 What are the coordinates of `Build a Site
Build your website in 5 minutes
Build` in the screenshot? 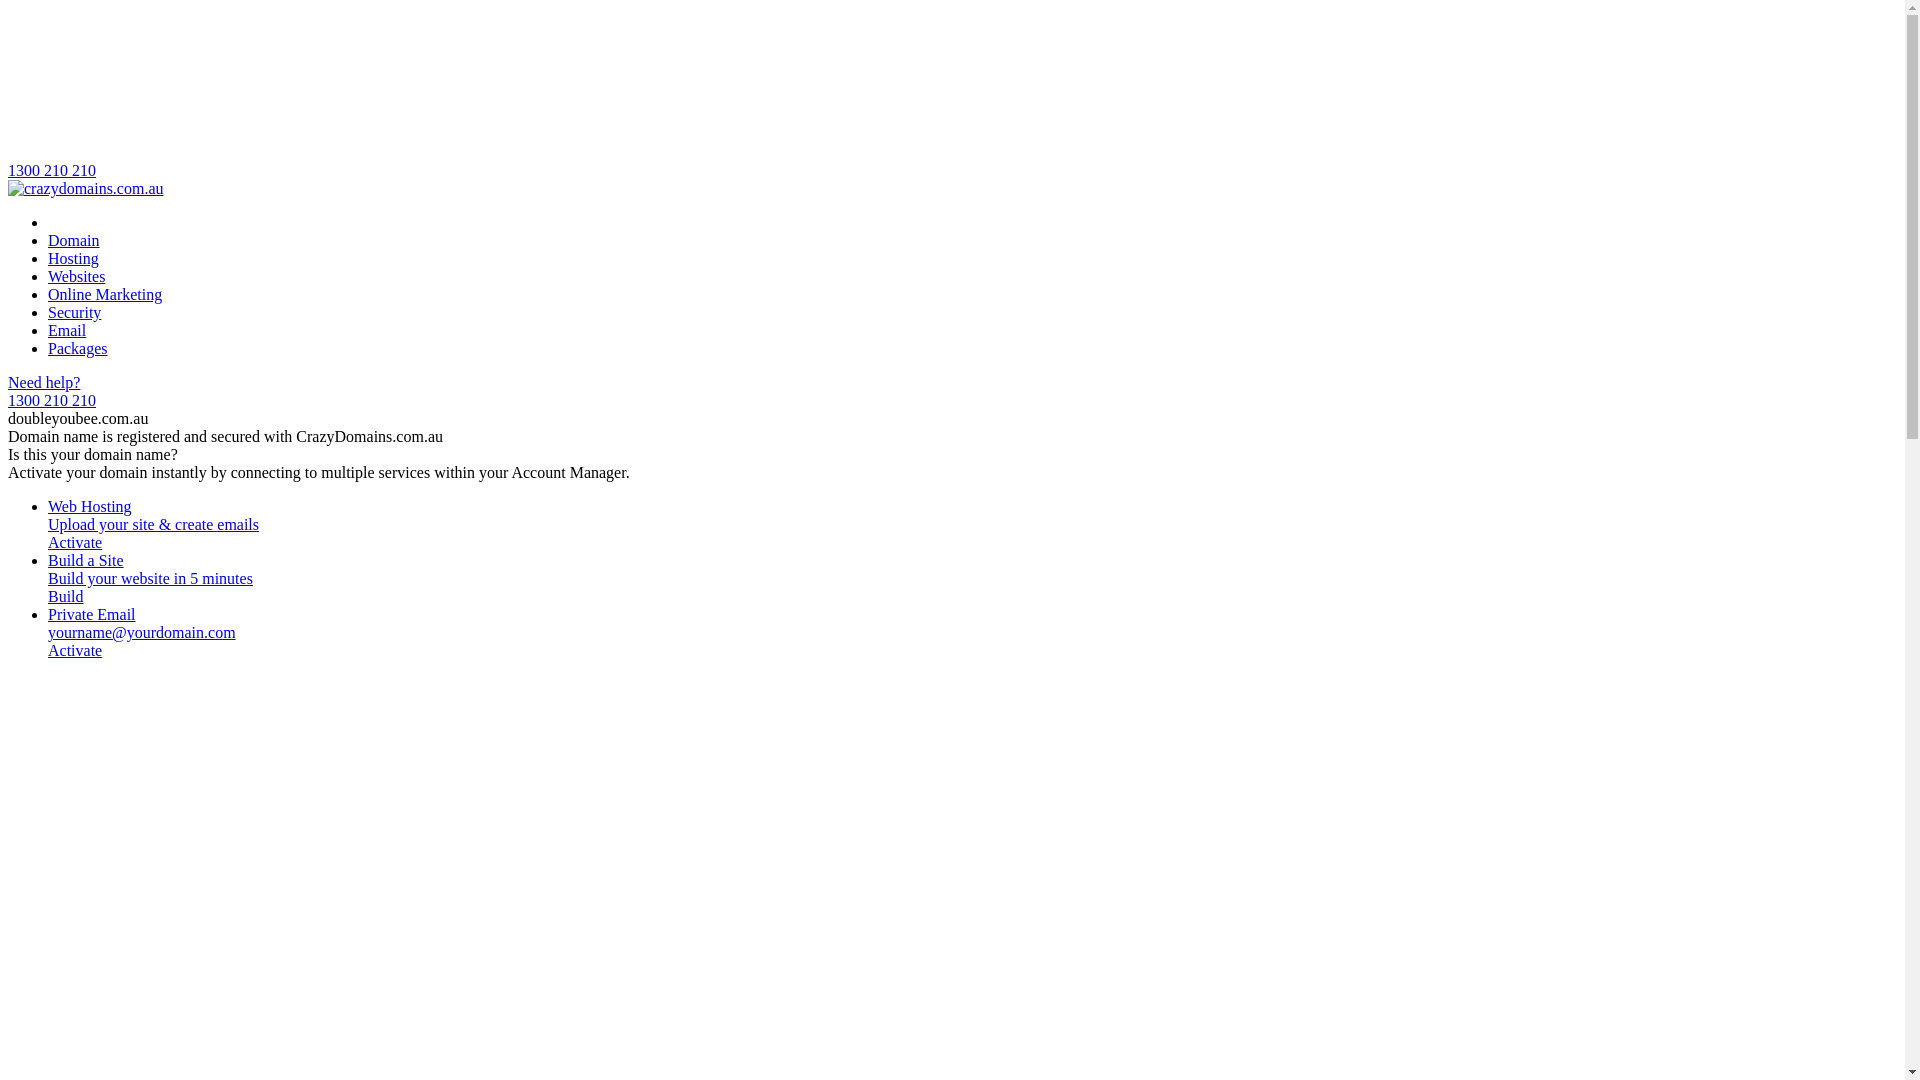 It's located at (972, 579).